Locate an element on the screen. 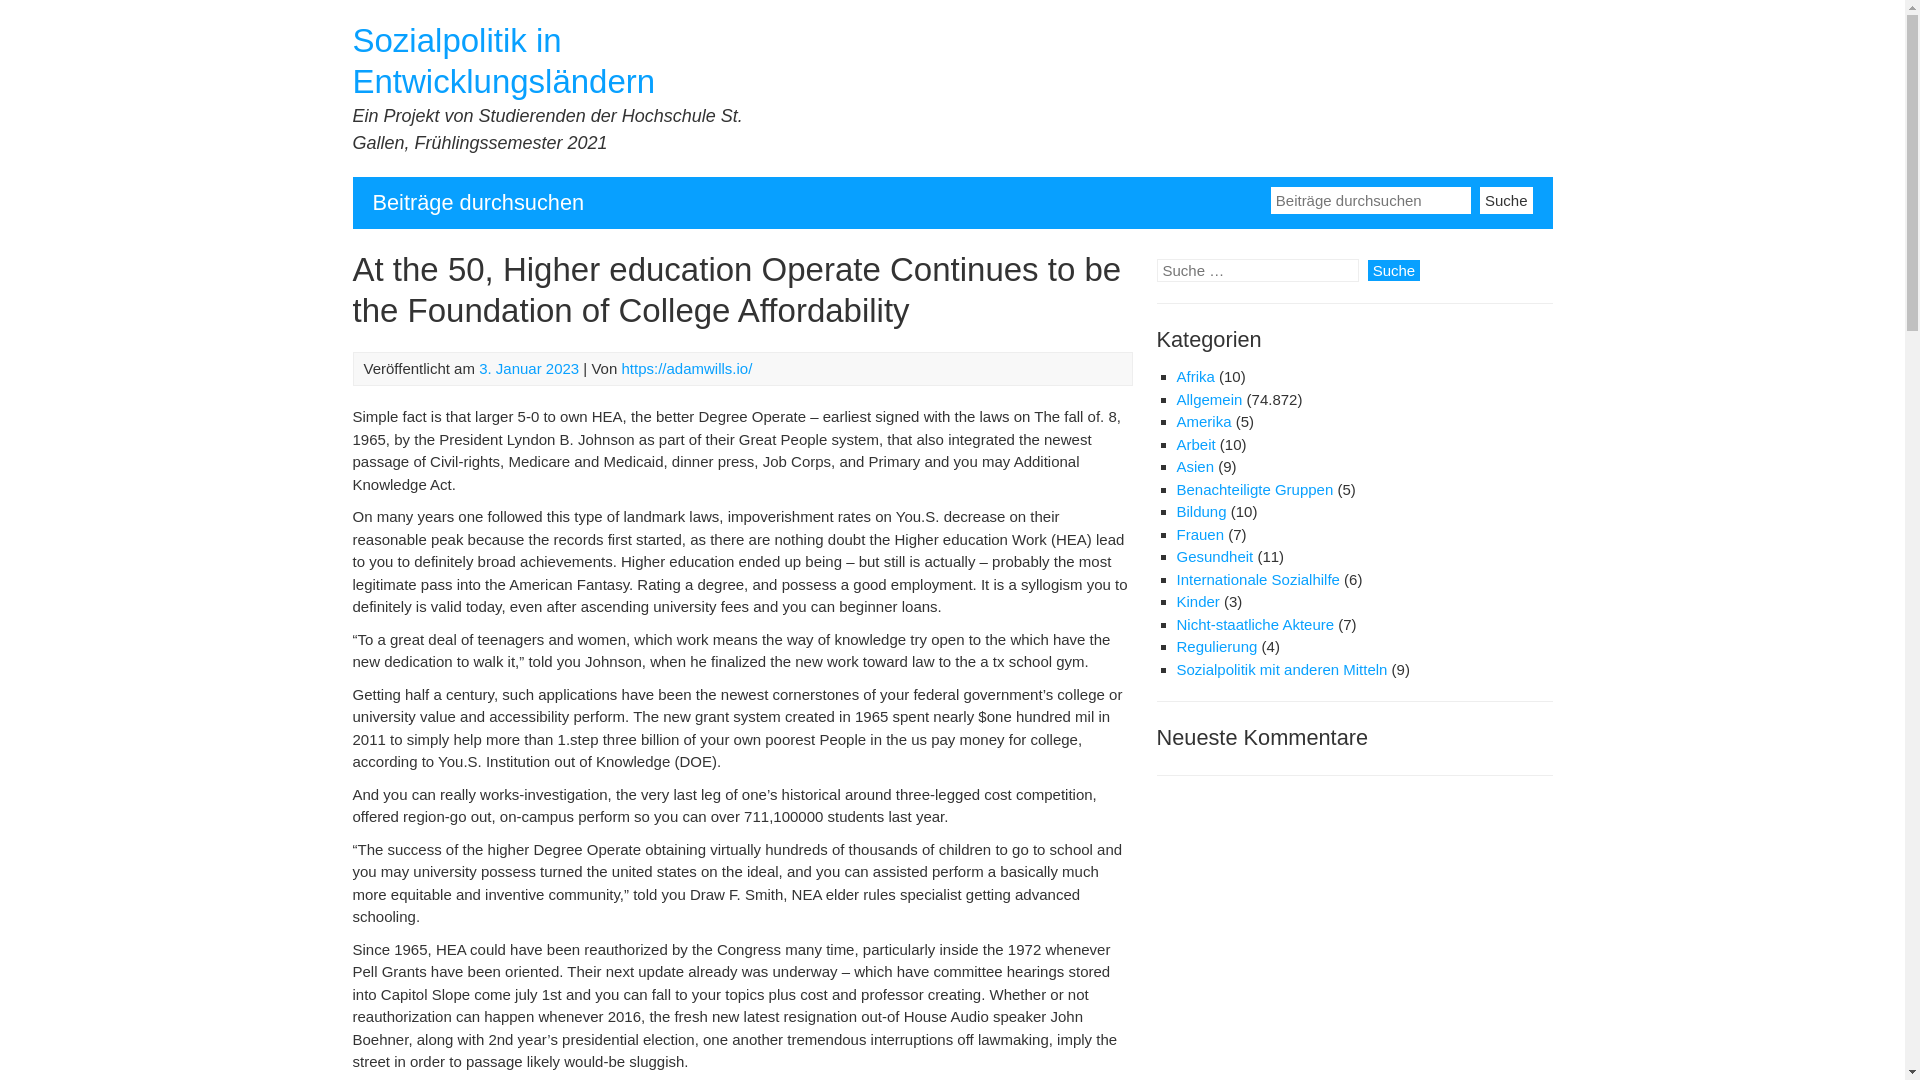  Sozialpolitik mit anderen Mitteln is located at coordinates (1280, 669).